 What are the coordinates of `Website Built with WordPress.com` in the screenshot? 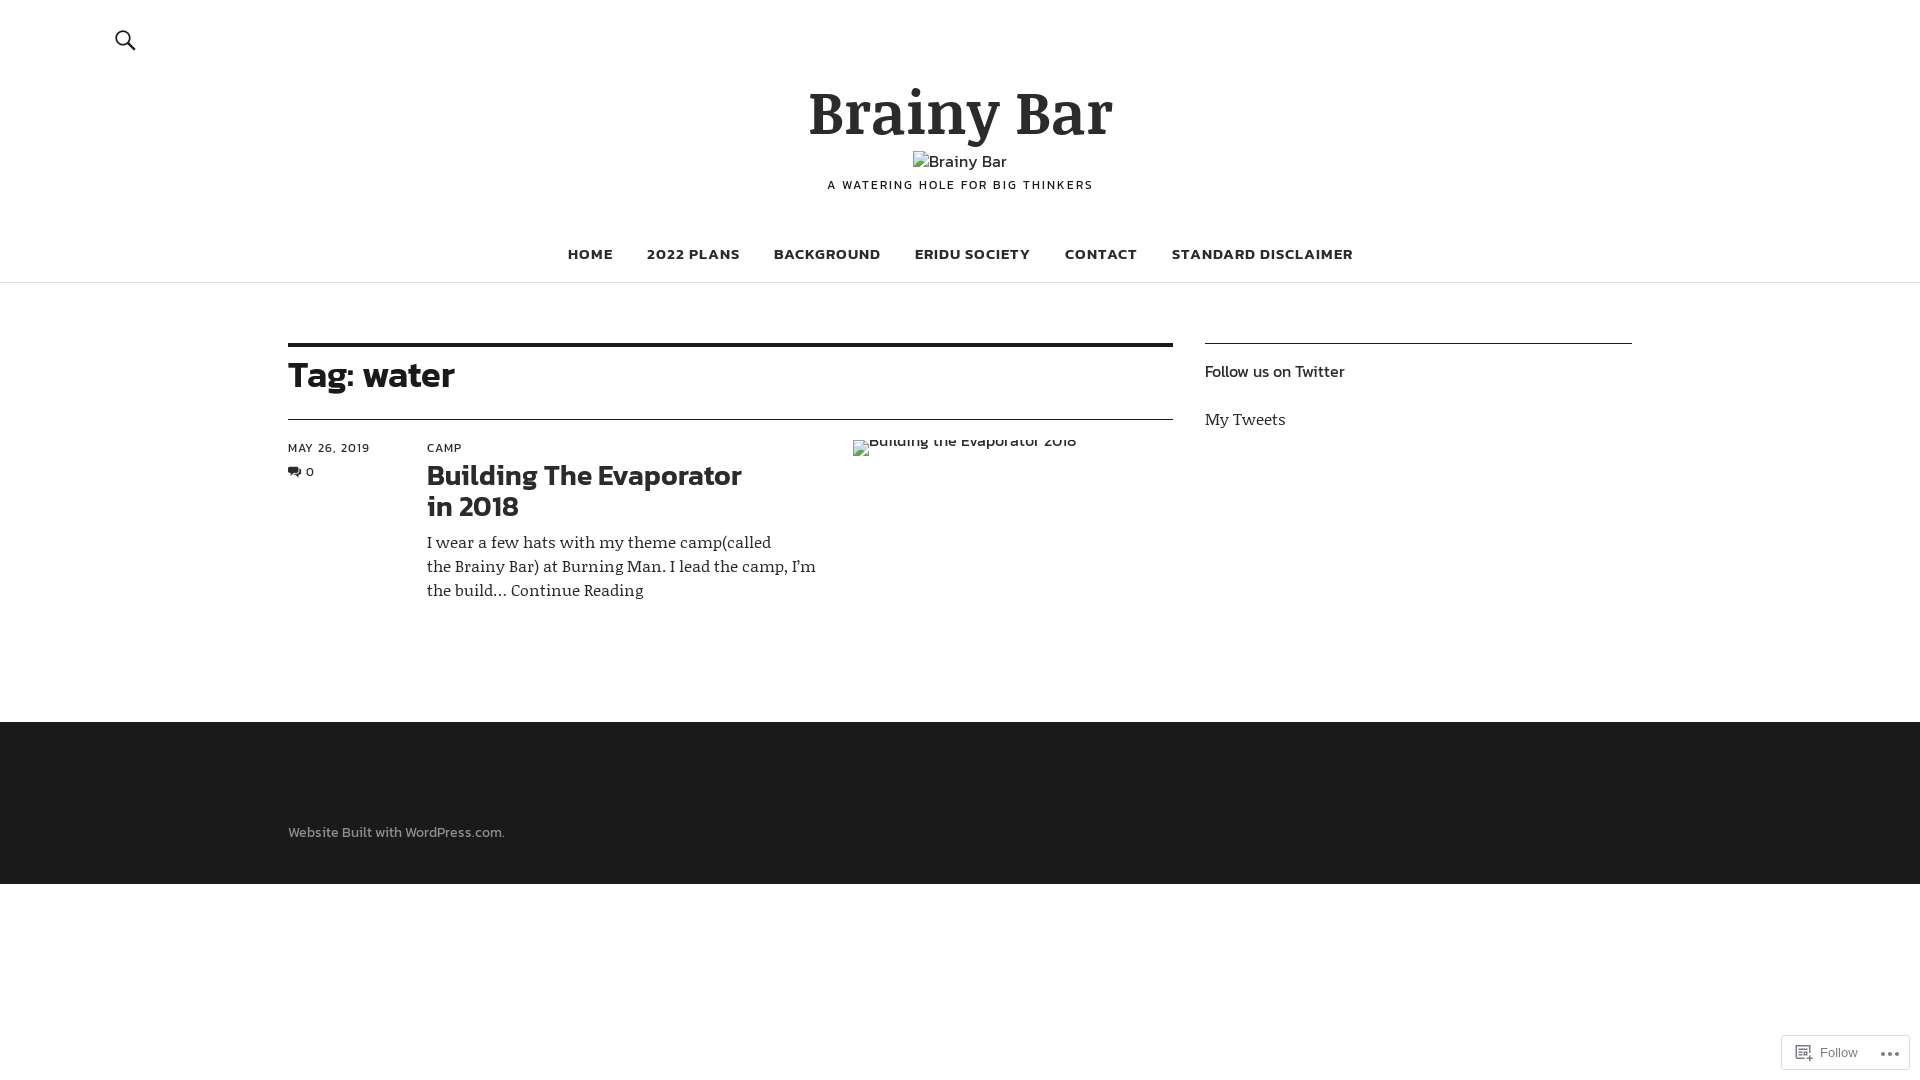 It's located at (395, 832).